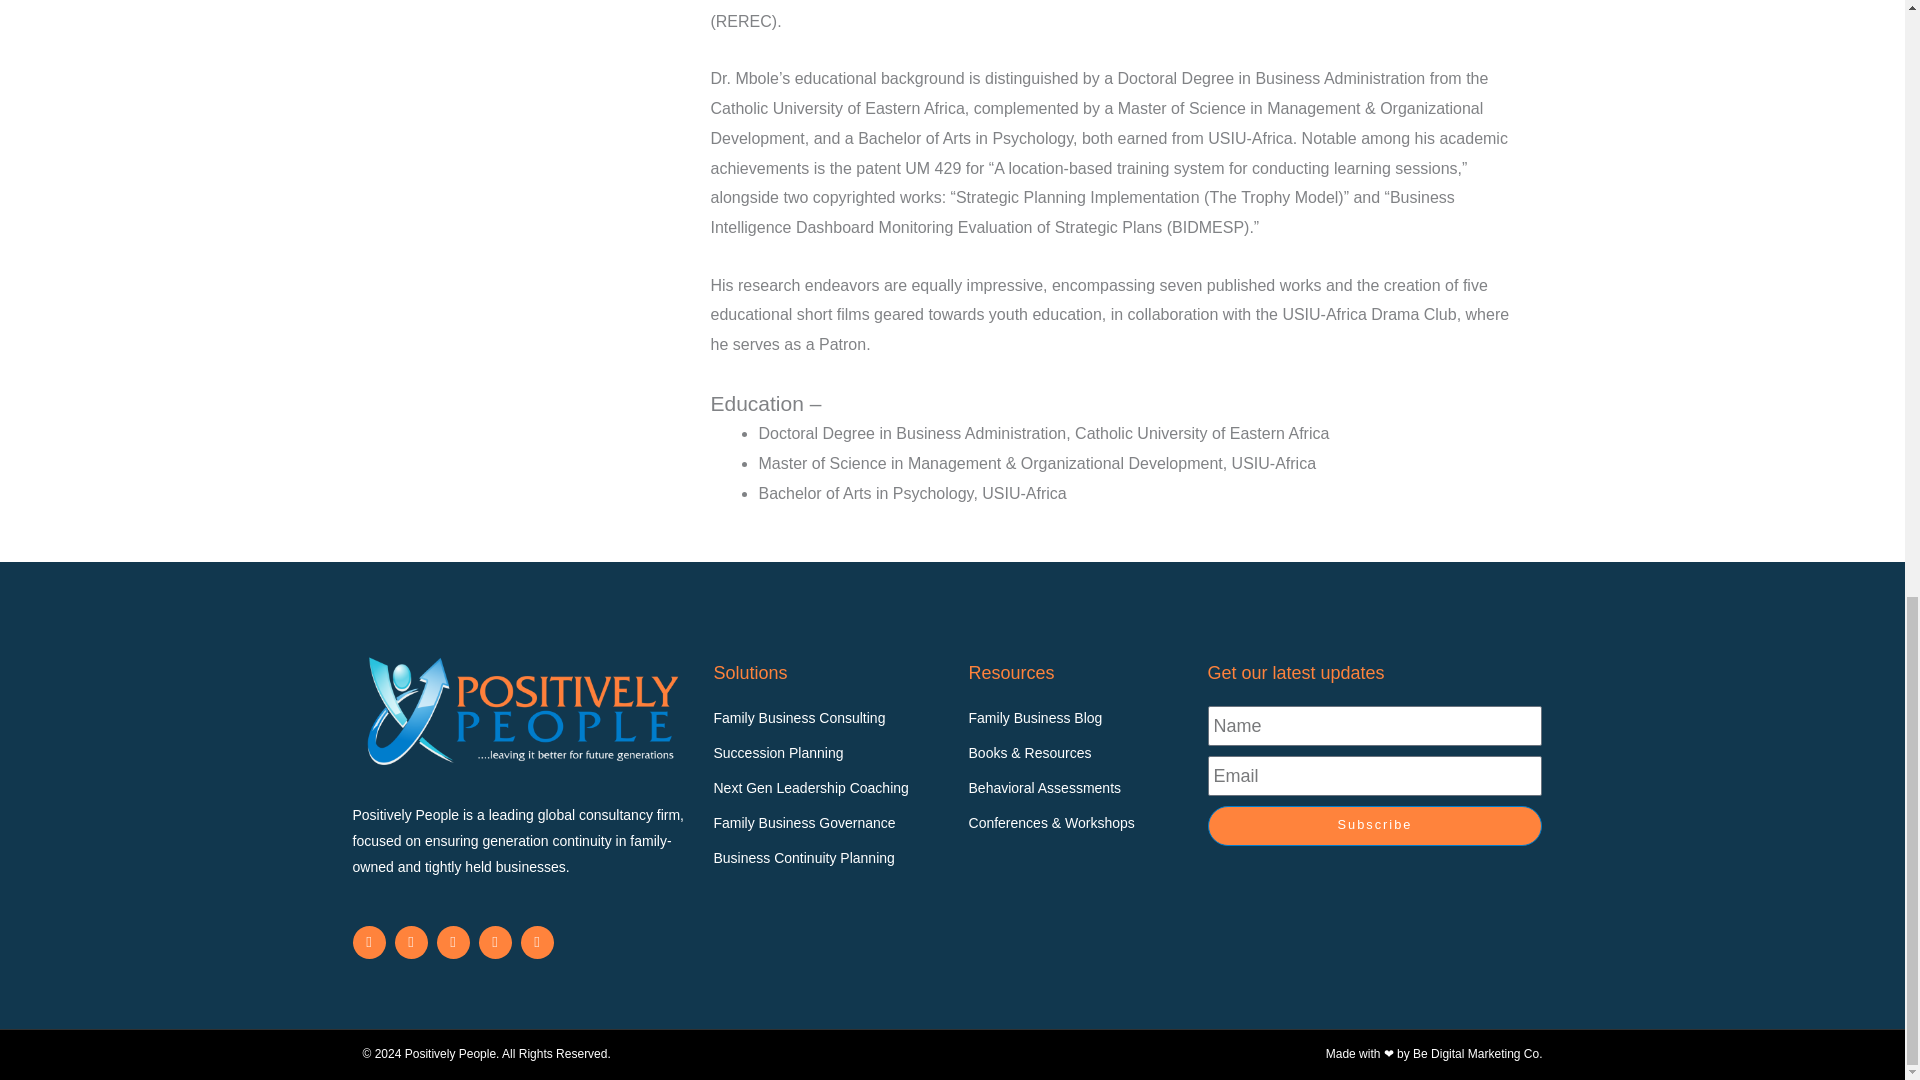  I want to click on Family Business Consulting, so click(830, 719).